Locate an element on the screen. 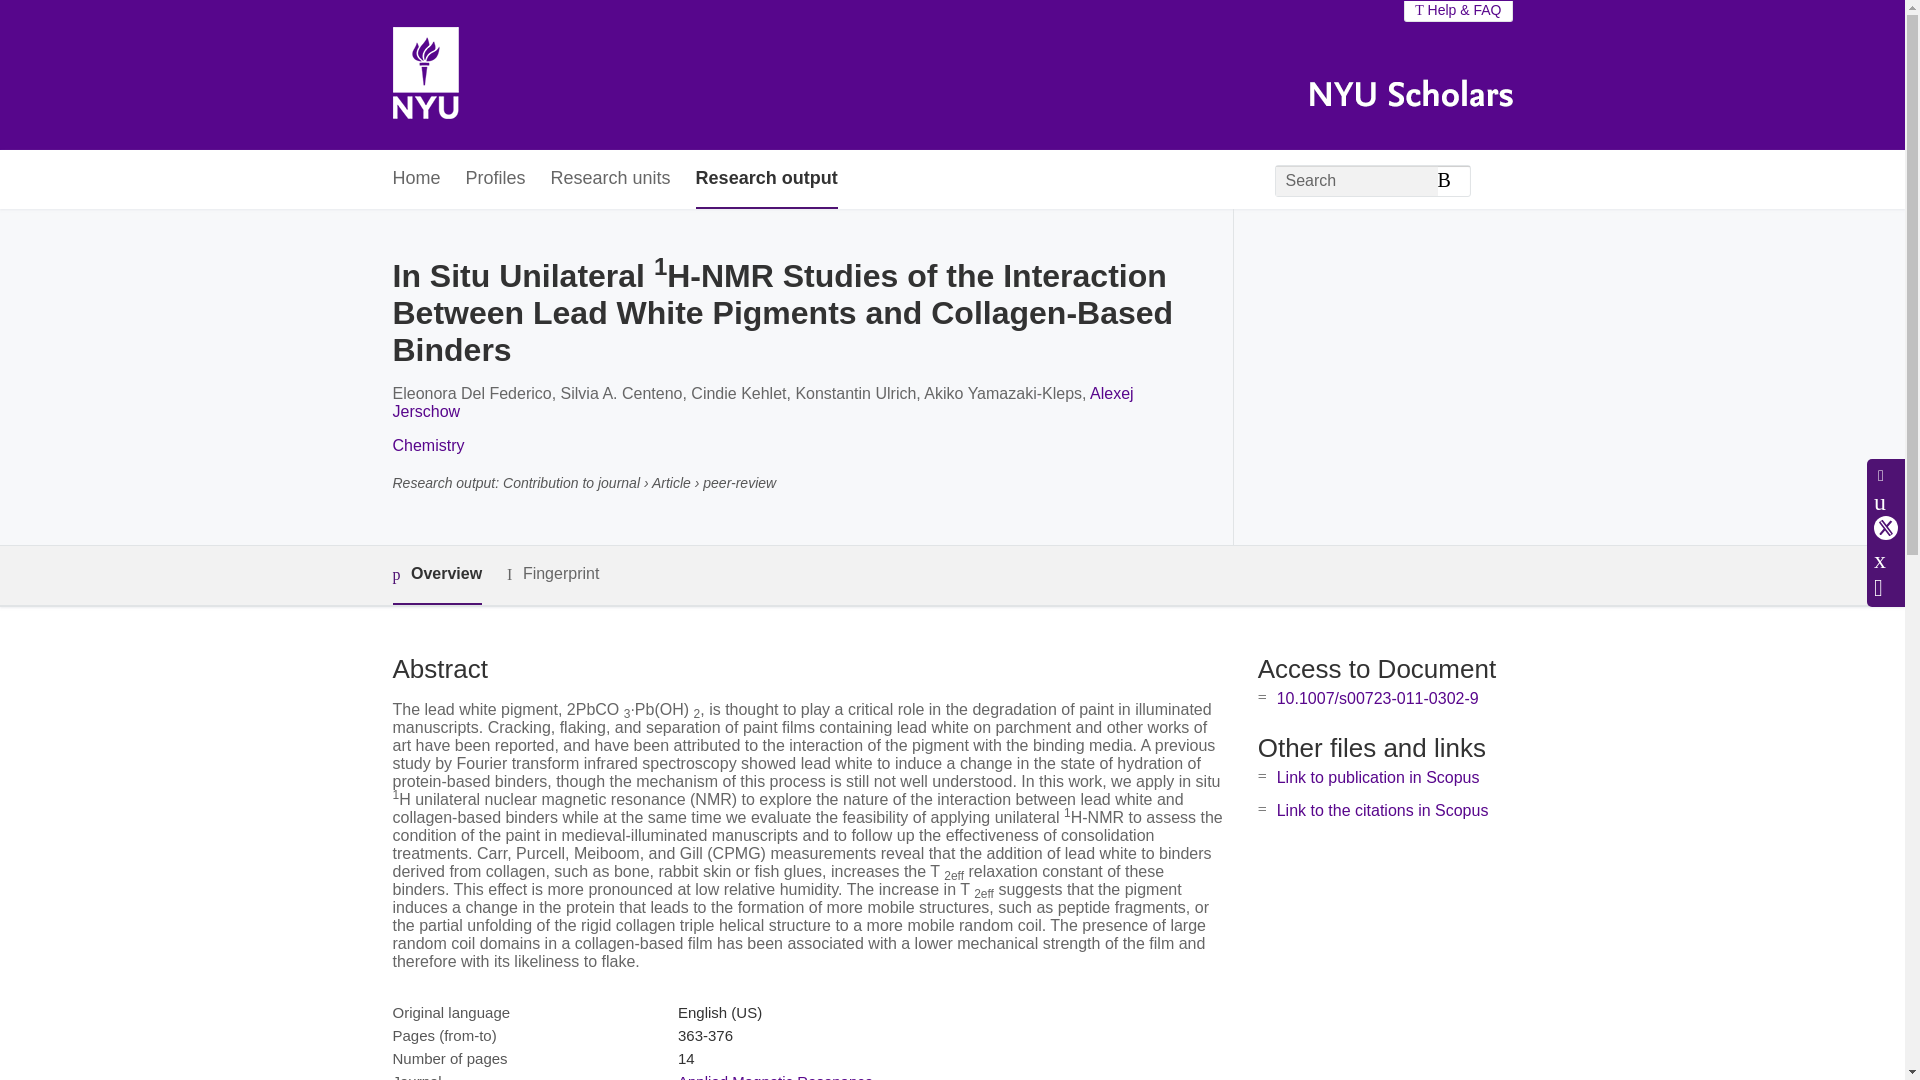 This screenshot has height=1080, width=1920. Fingerprint is located at coordinates (552, 574).